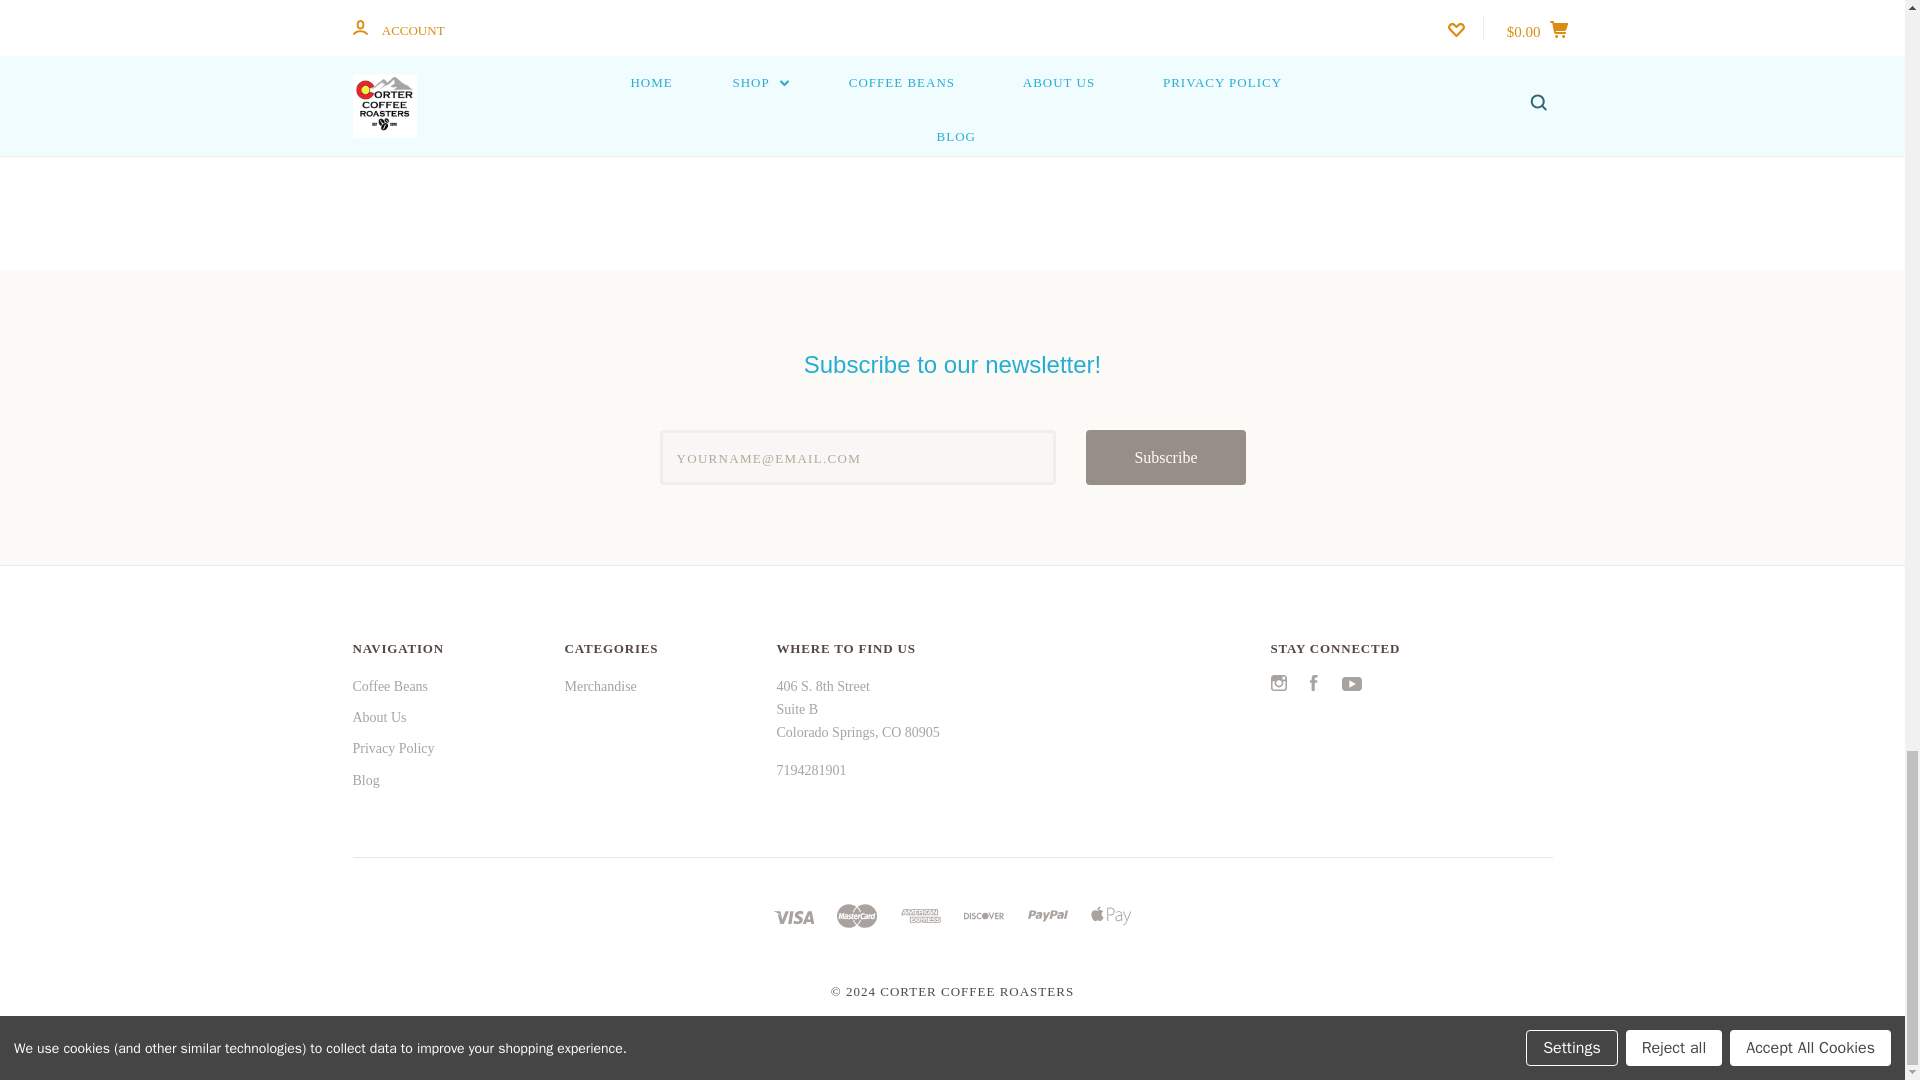  Describe the element at coordinates (1278, 683) in the screenshot. I see `instagram` at that location.